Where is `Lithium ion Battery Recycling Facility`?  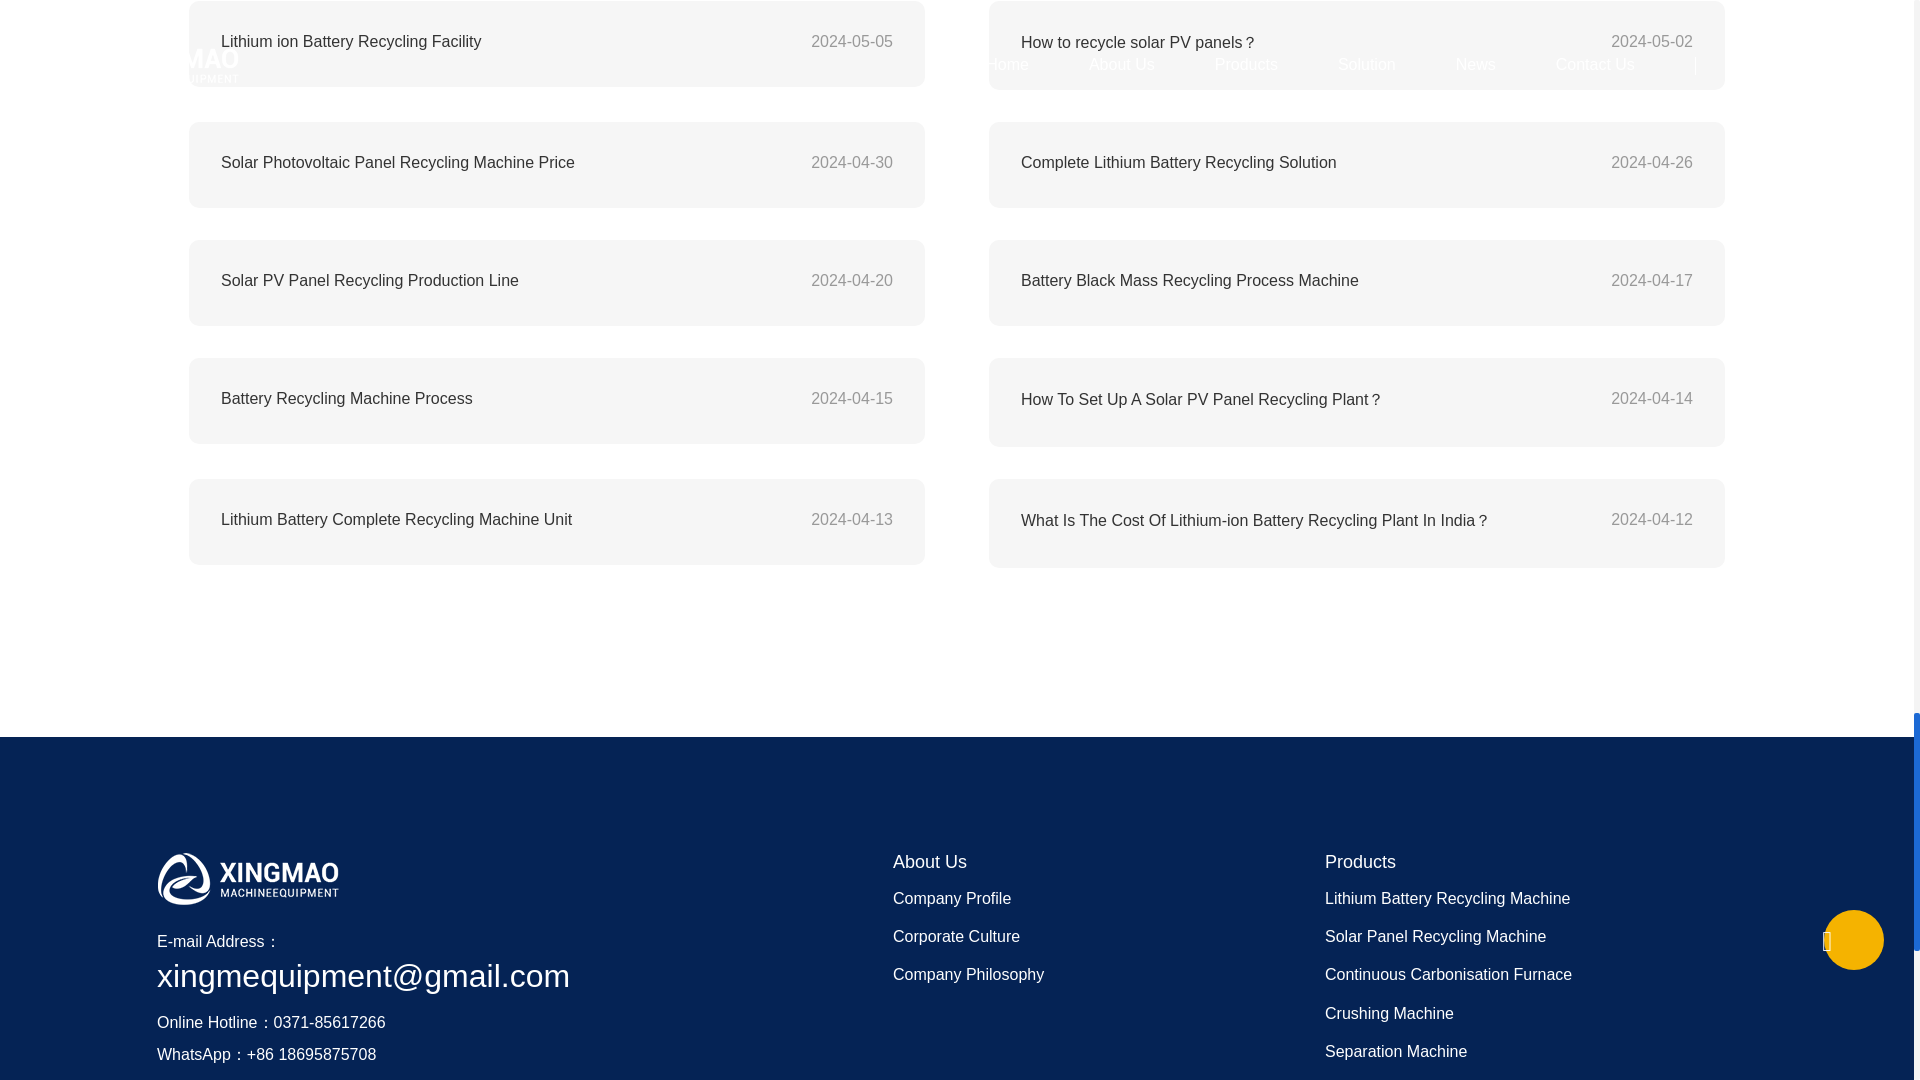 Lithium ion Battery Recycling Facility is located at coordinates (489, 42).